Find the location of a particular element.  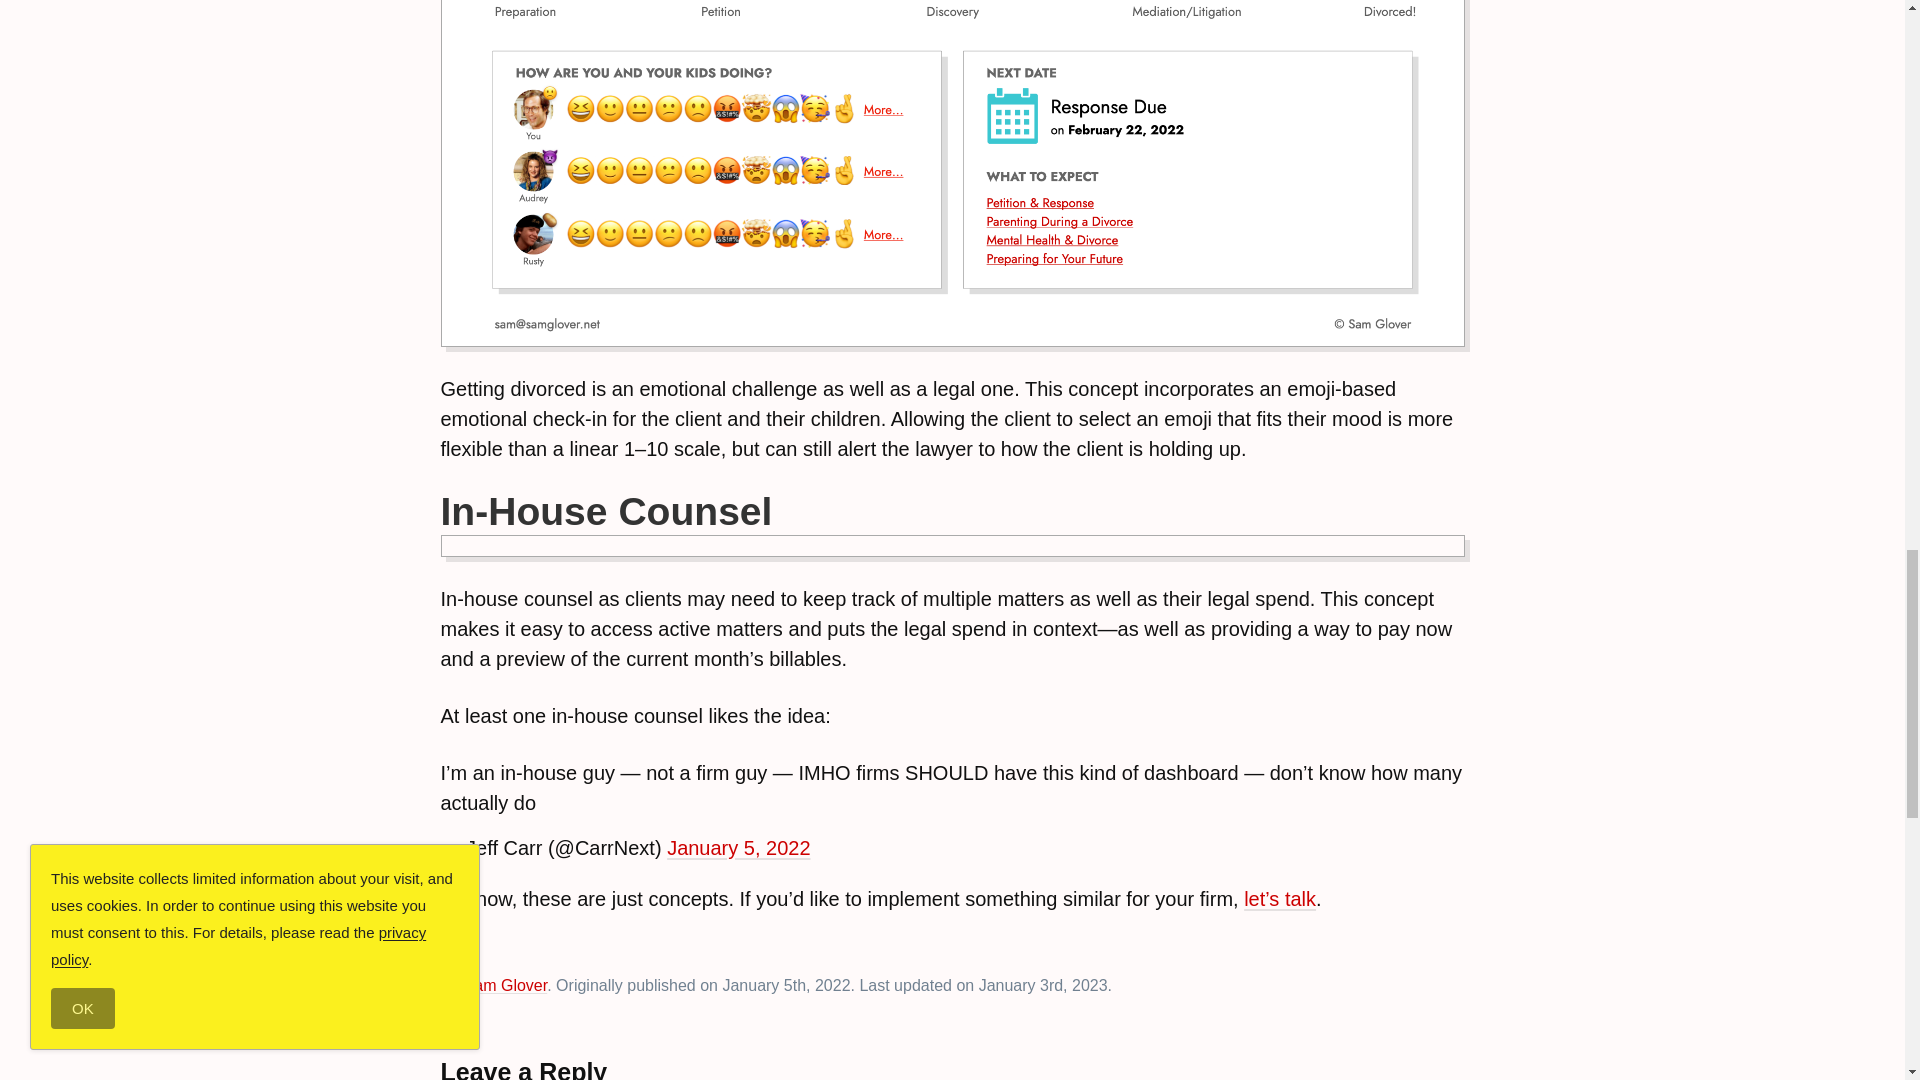

January 5, 2022 is located at coordinates (738, 848).